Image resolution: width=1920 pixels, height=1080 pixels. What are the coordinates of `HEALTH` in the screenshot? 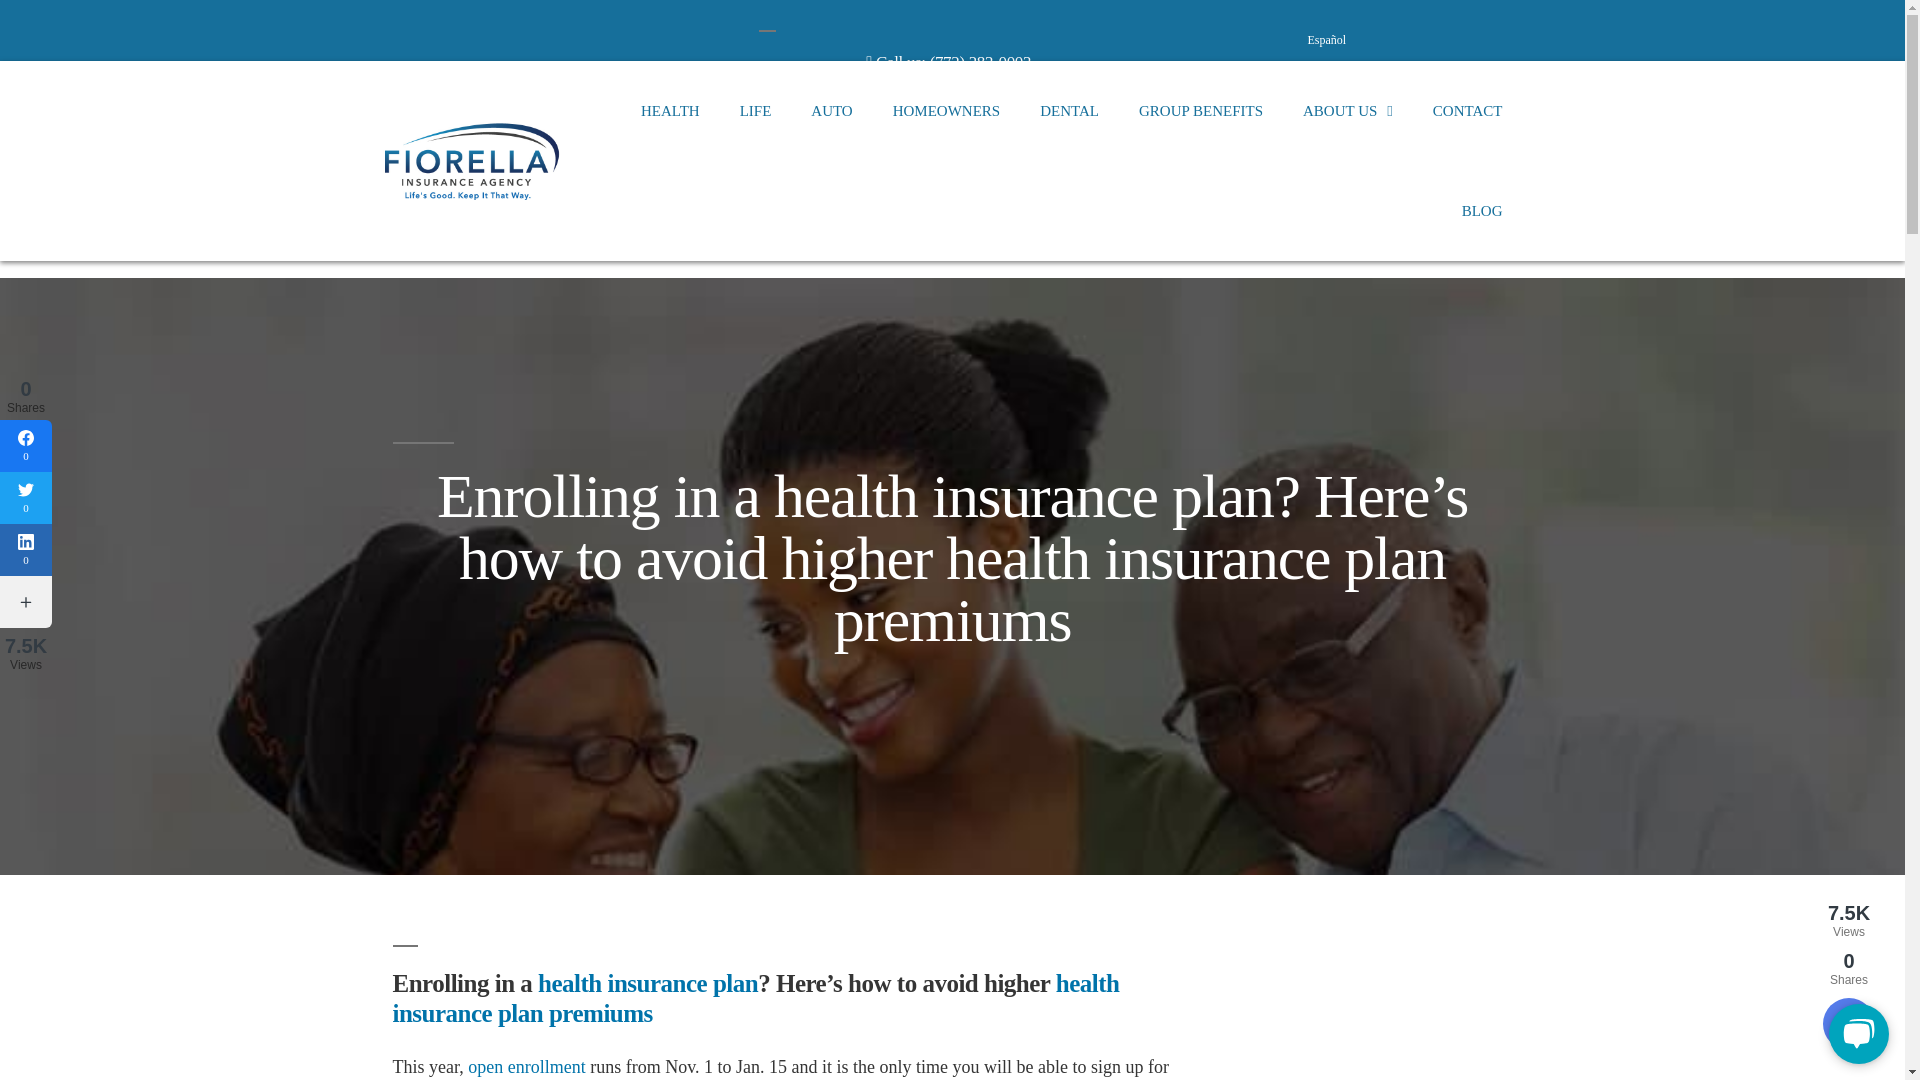 It's located at (670, 110).